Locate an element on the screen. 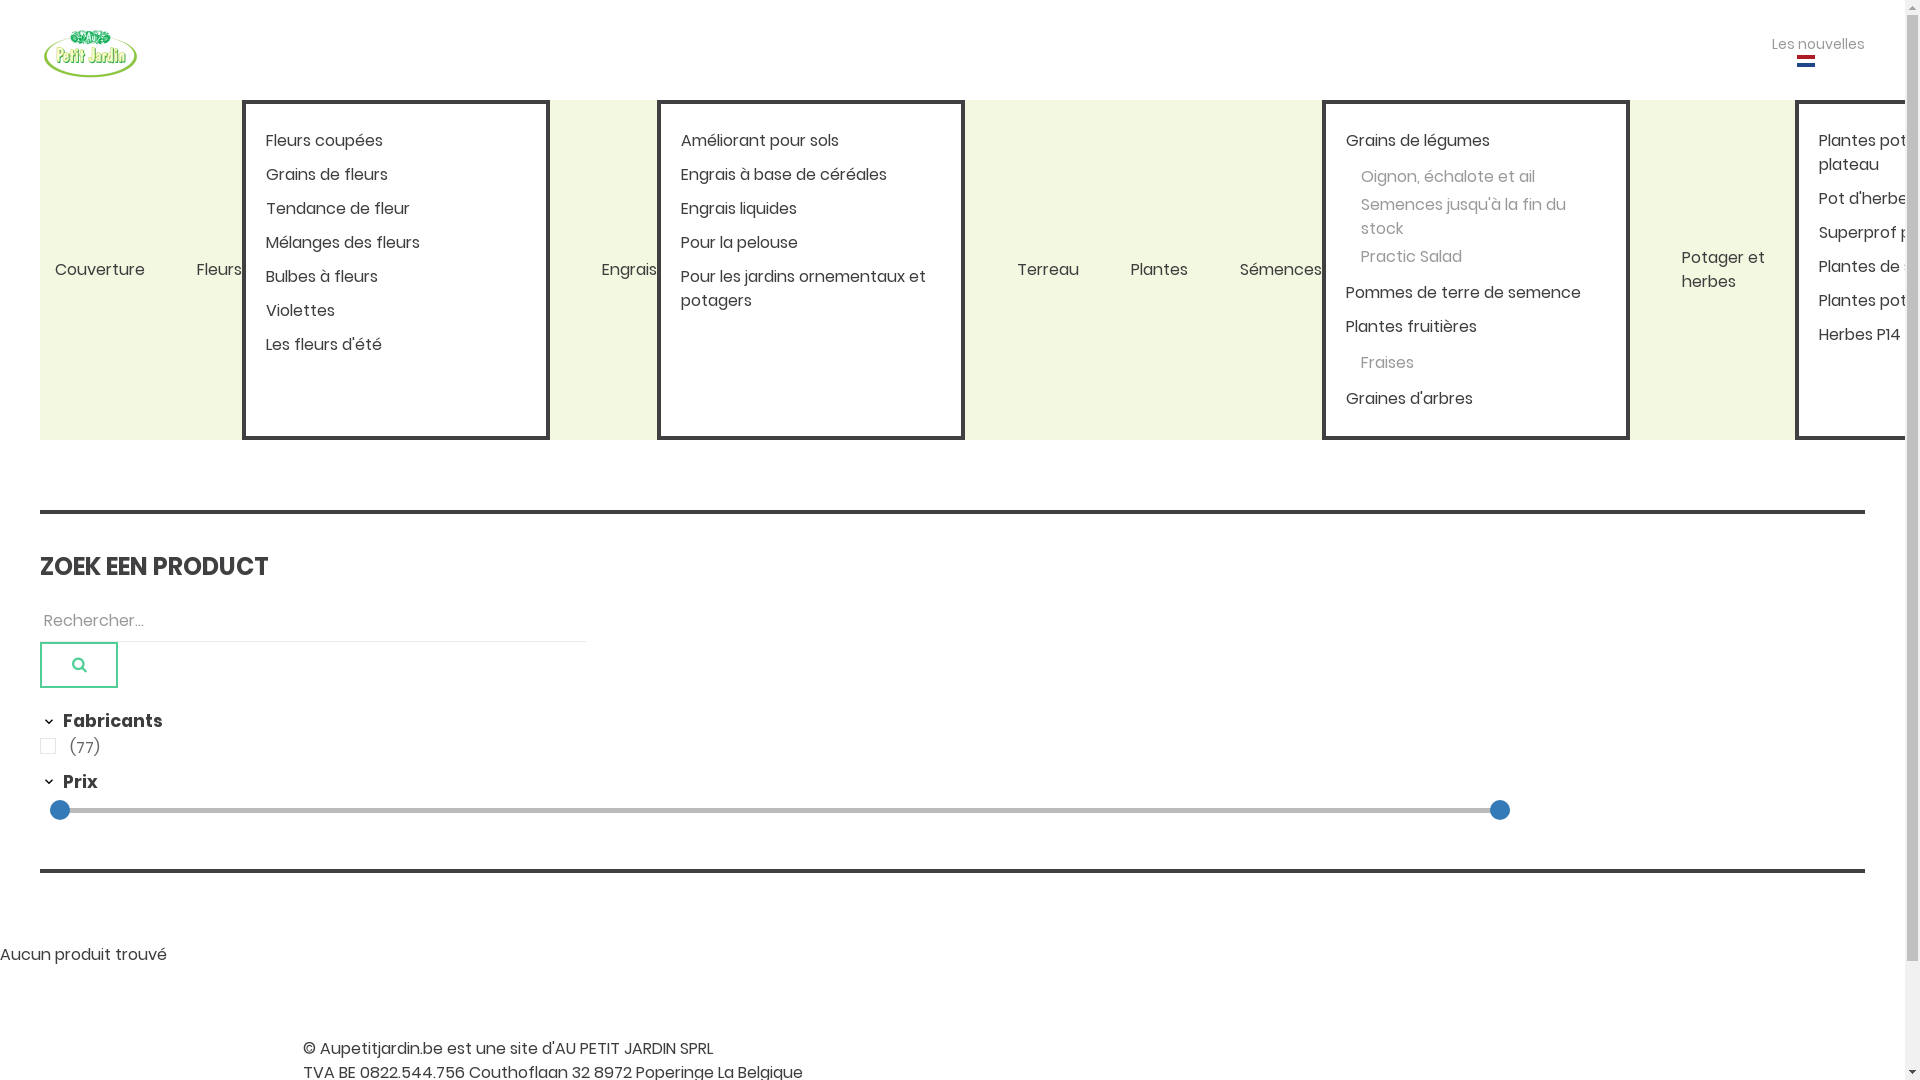 The height and width of the screenshot is (1080, 1920). Fleurs is located at coordinates (220, 270).